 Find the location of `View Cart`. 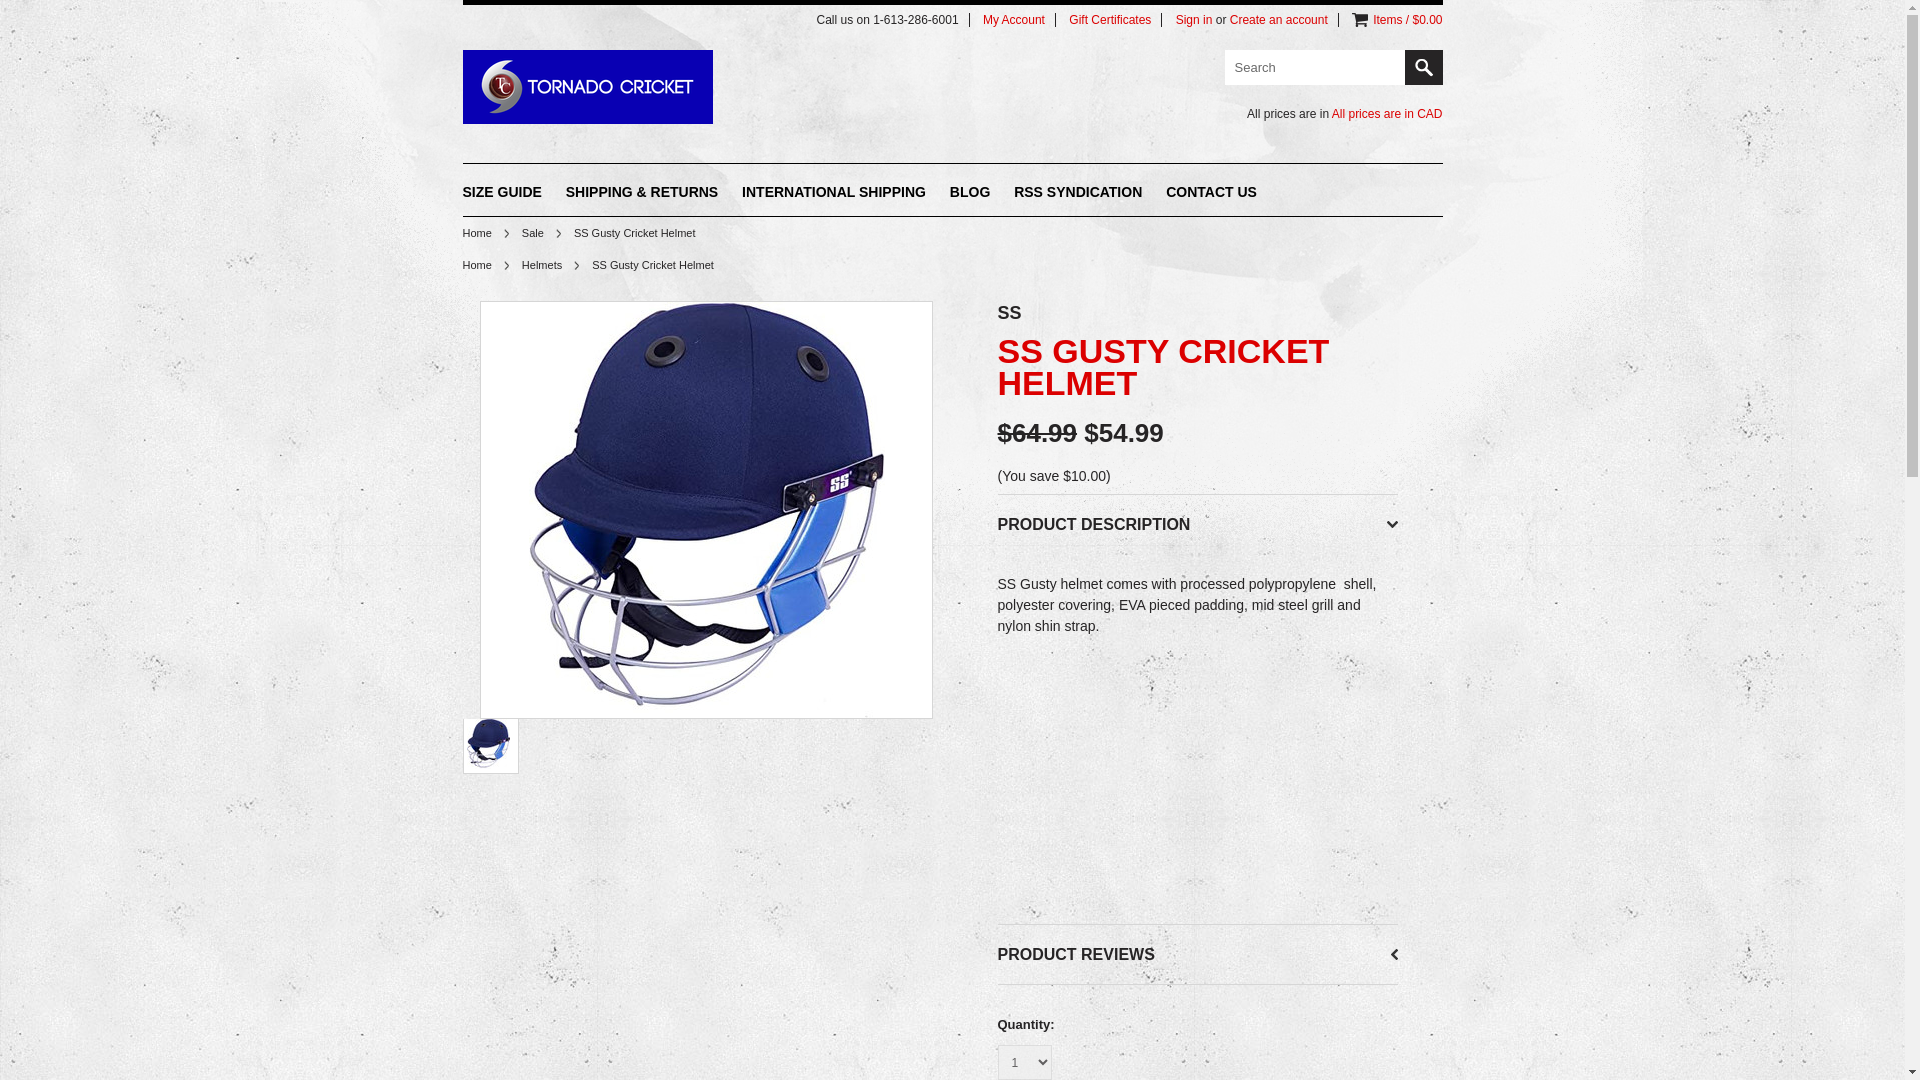

View Cart is located at coordinates (1359, 20).